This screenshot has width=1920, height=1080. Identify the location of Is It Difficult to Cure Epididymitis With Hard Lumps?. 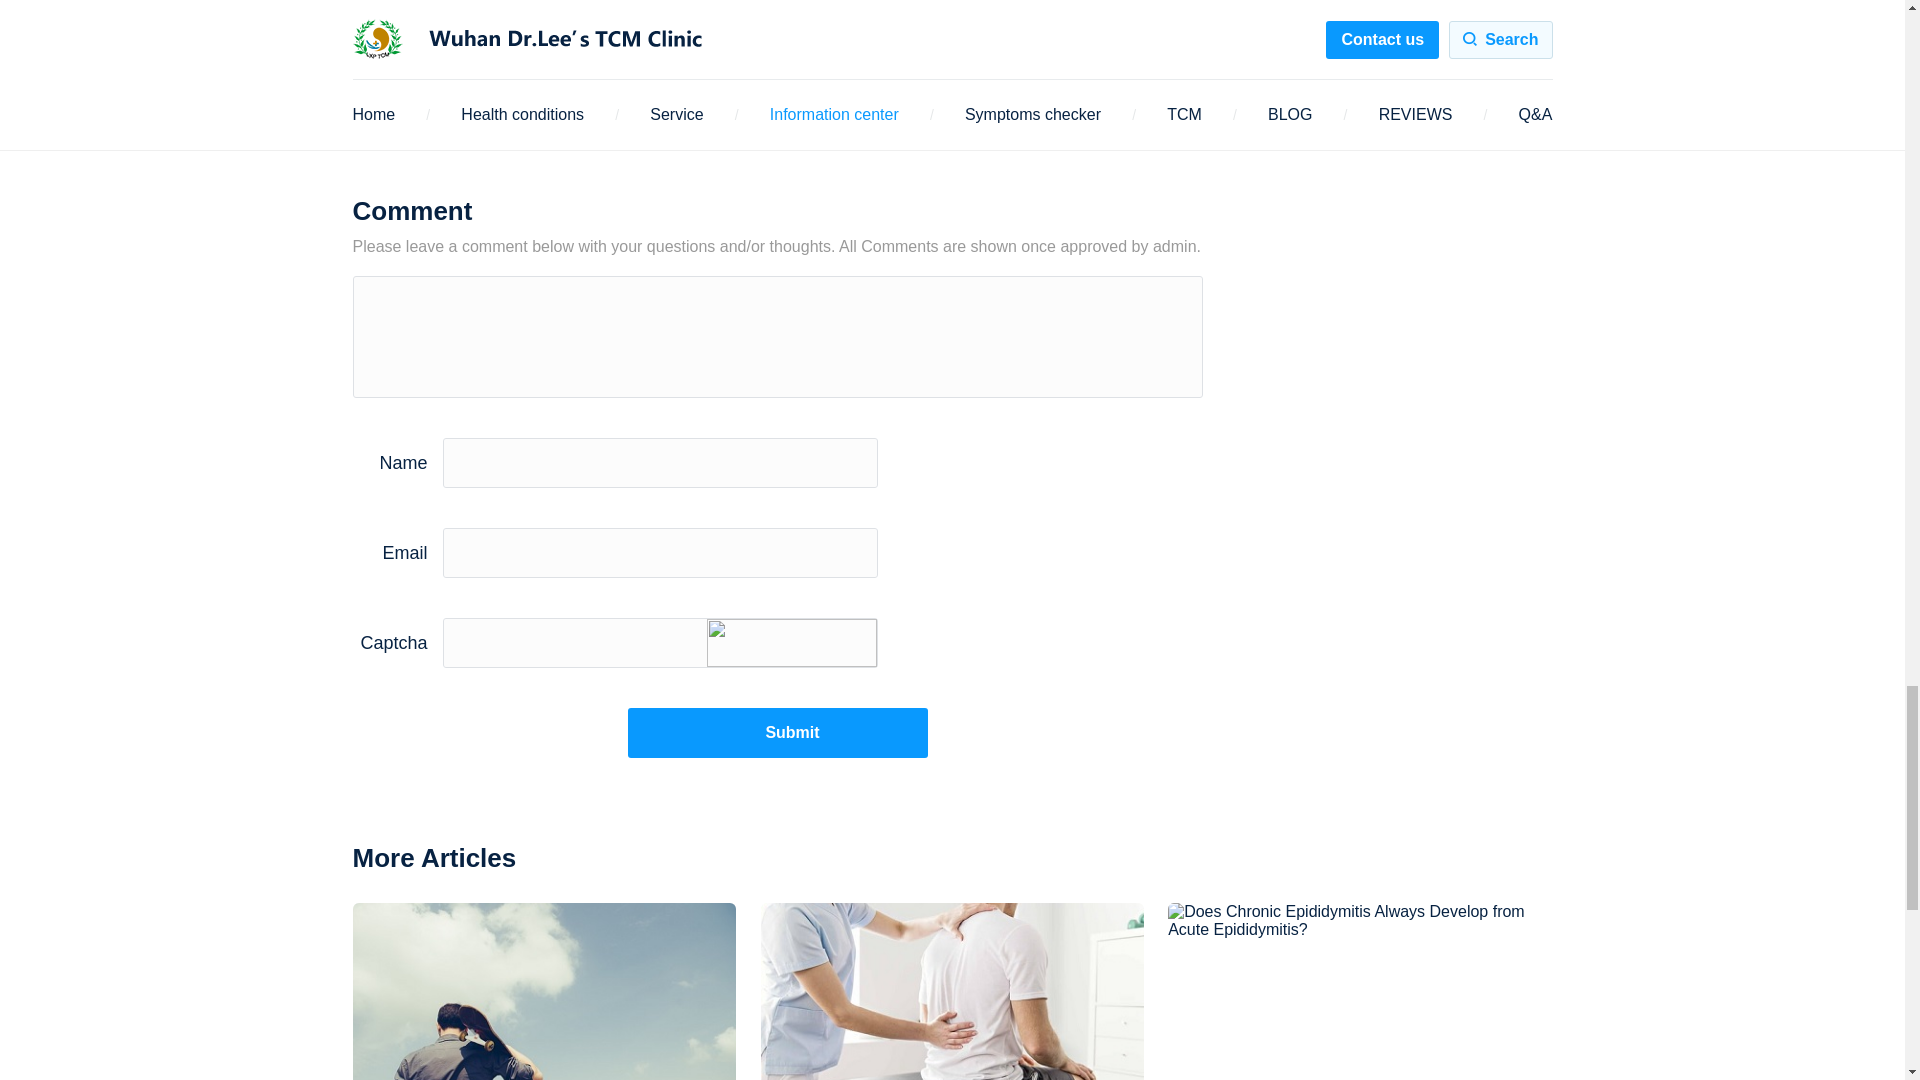
(952, 991).